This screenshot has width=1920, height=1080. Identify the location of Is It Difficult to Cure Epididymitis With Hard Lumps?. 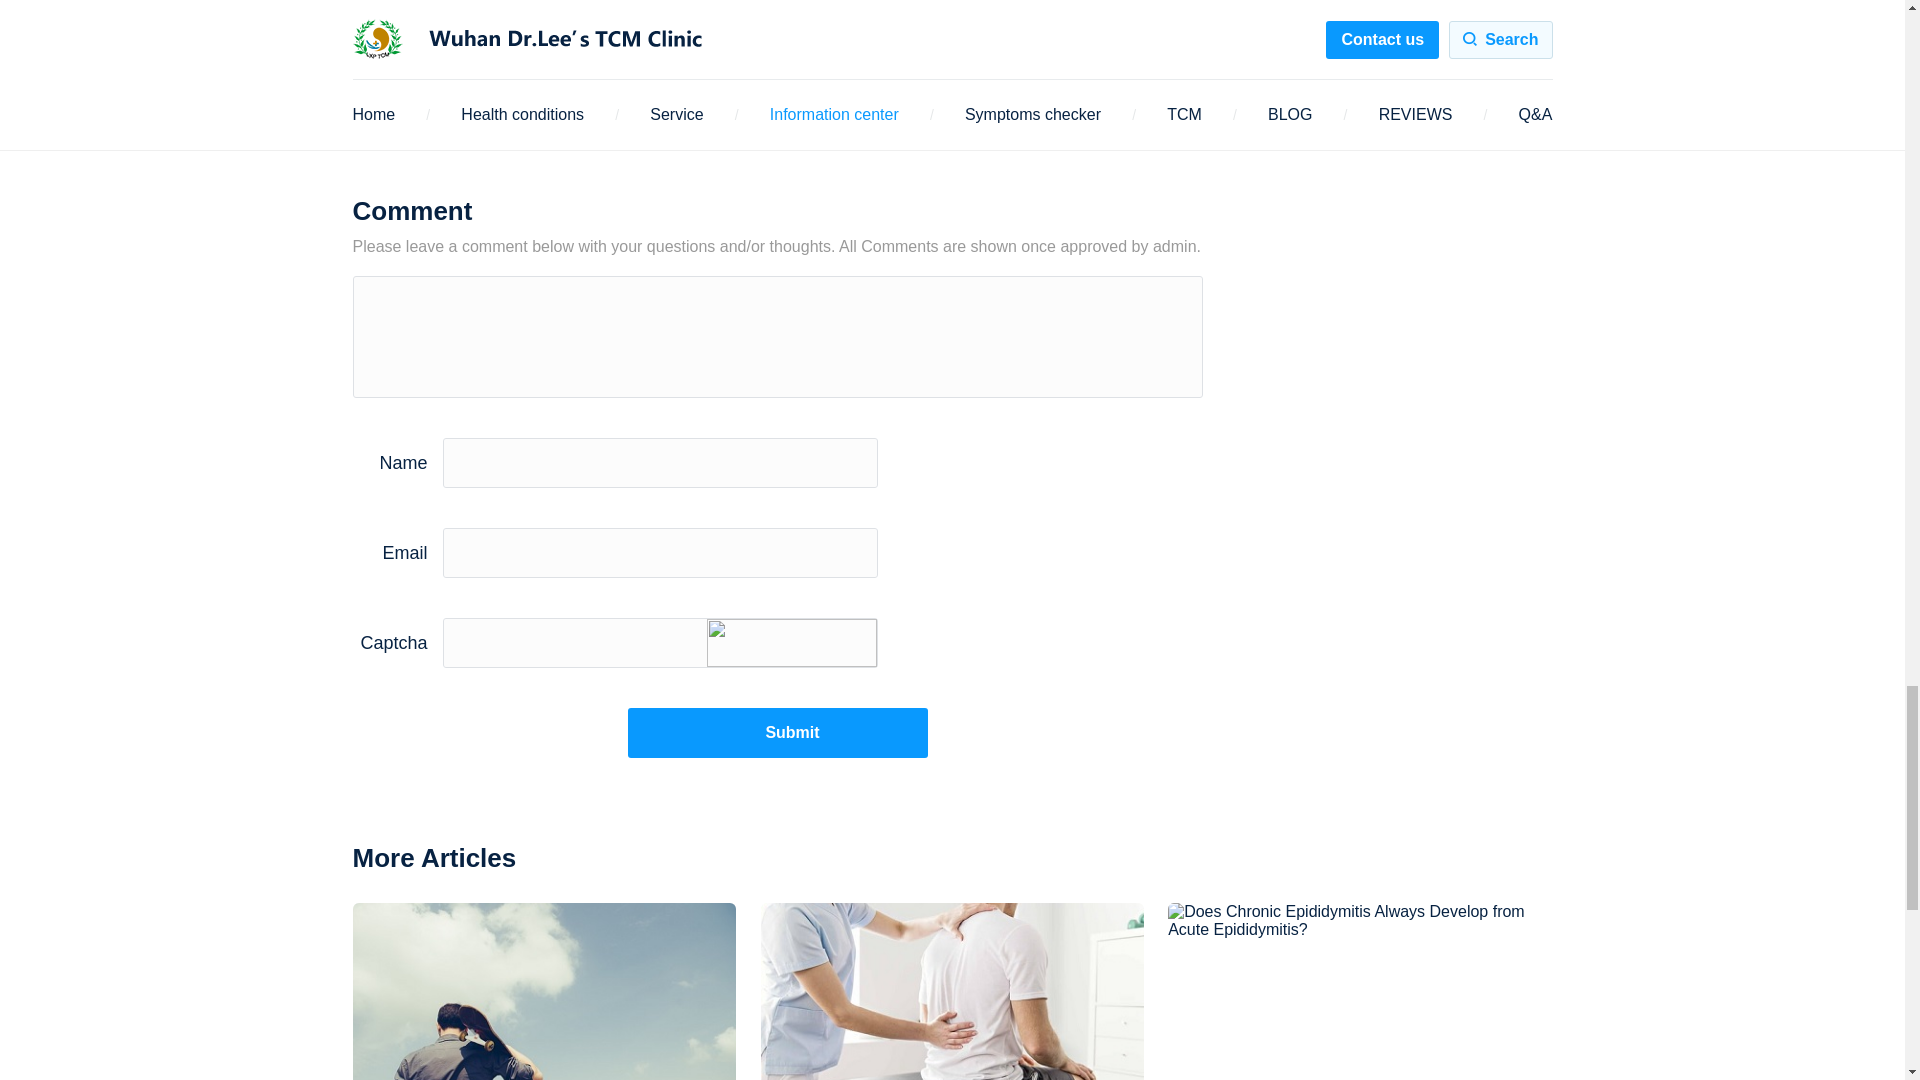
(952, 991).